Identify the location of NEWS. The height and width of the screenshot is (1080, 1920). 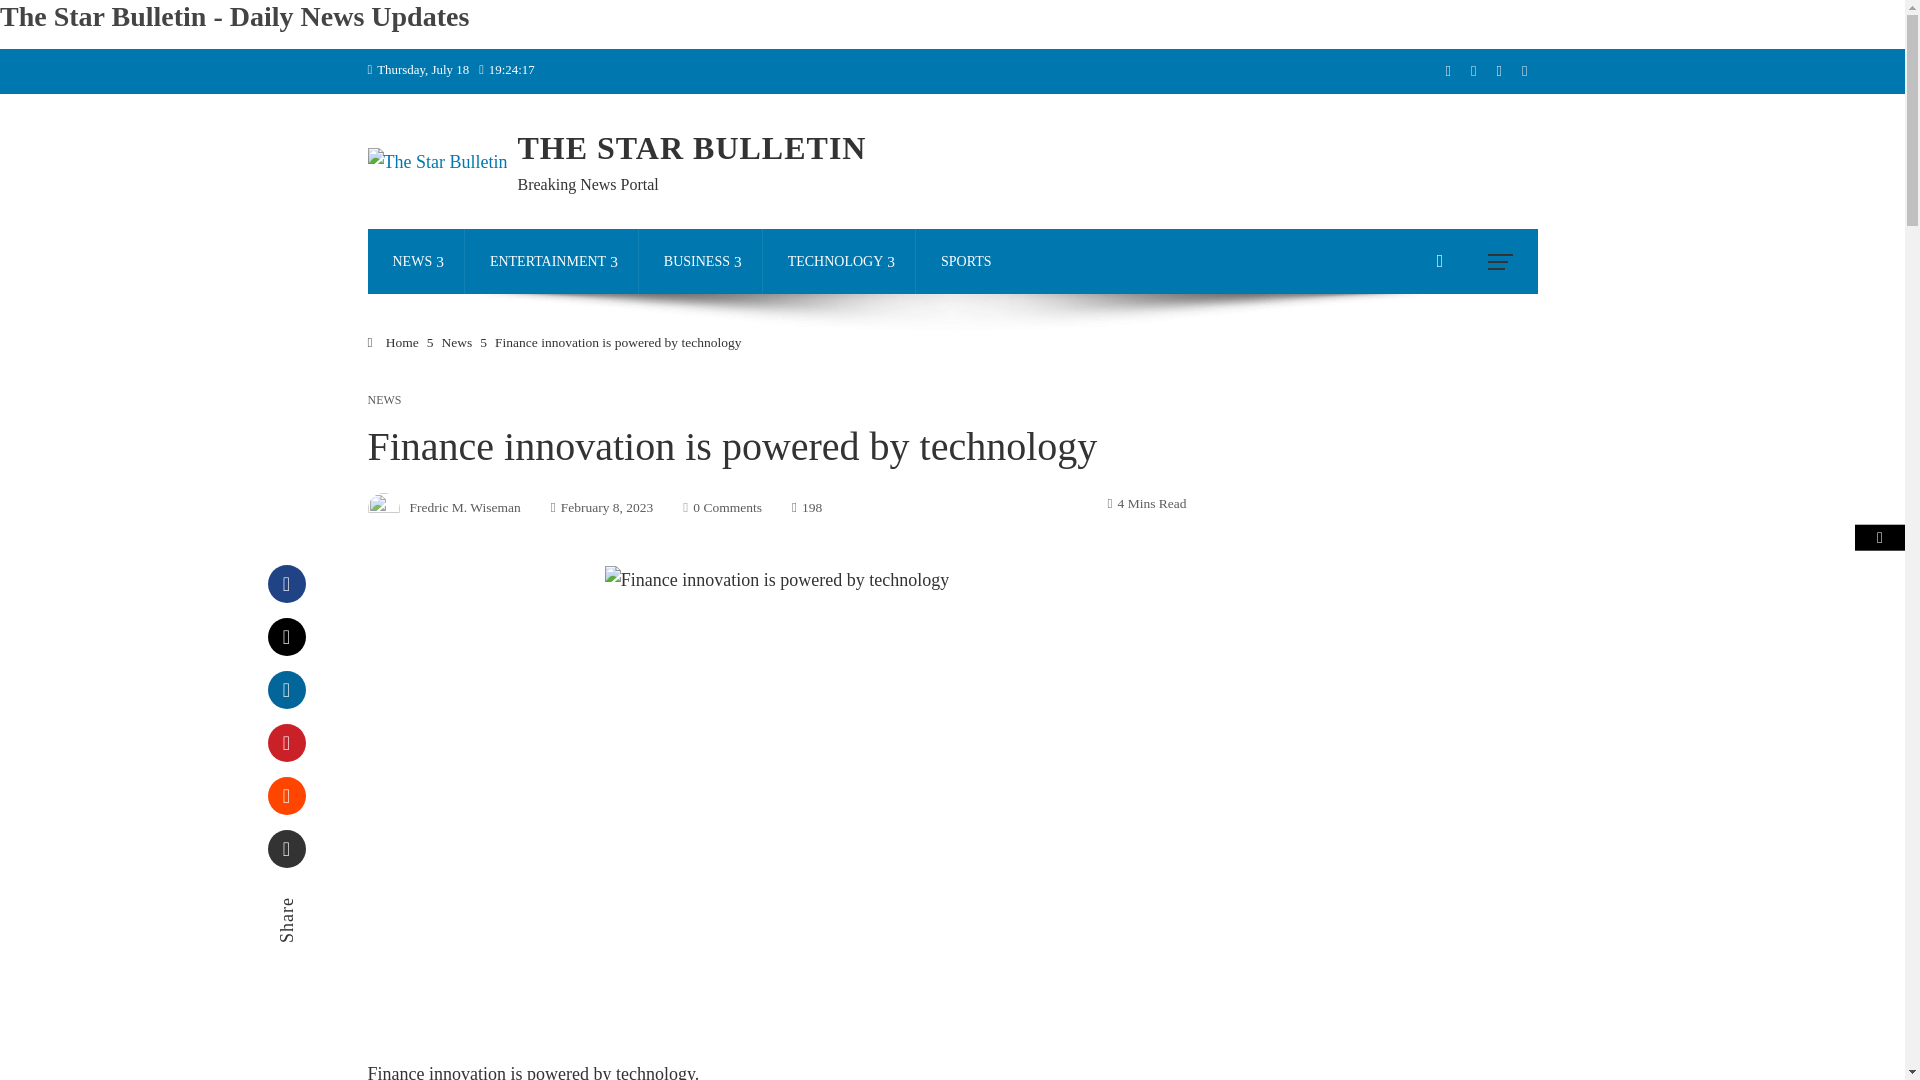
(416, 260).